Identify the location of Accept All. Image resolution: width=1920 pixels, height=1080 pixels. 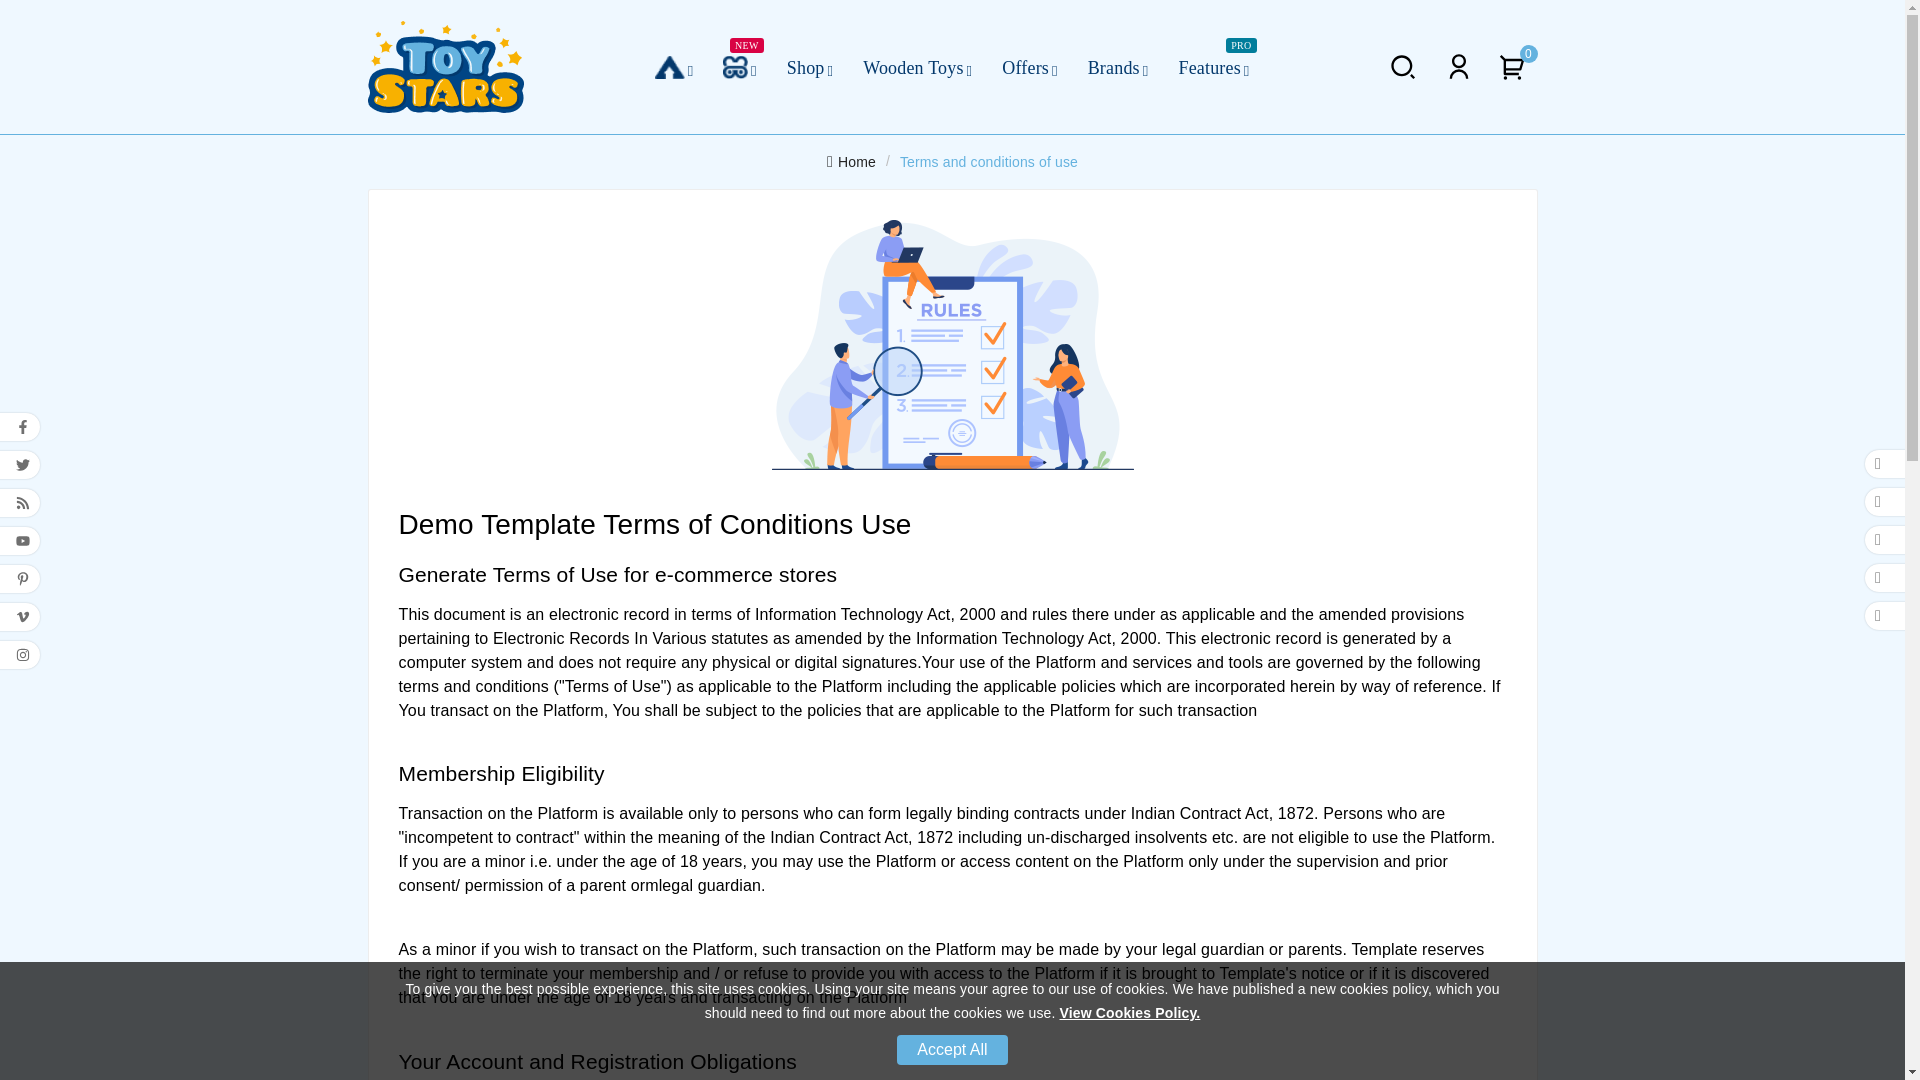
(951, 1049).